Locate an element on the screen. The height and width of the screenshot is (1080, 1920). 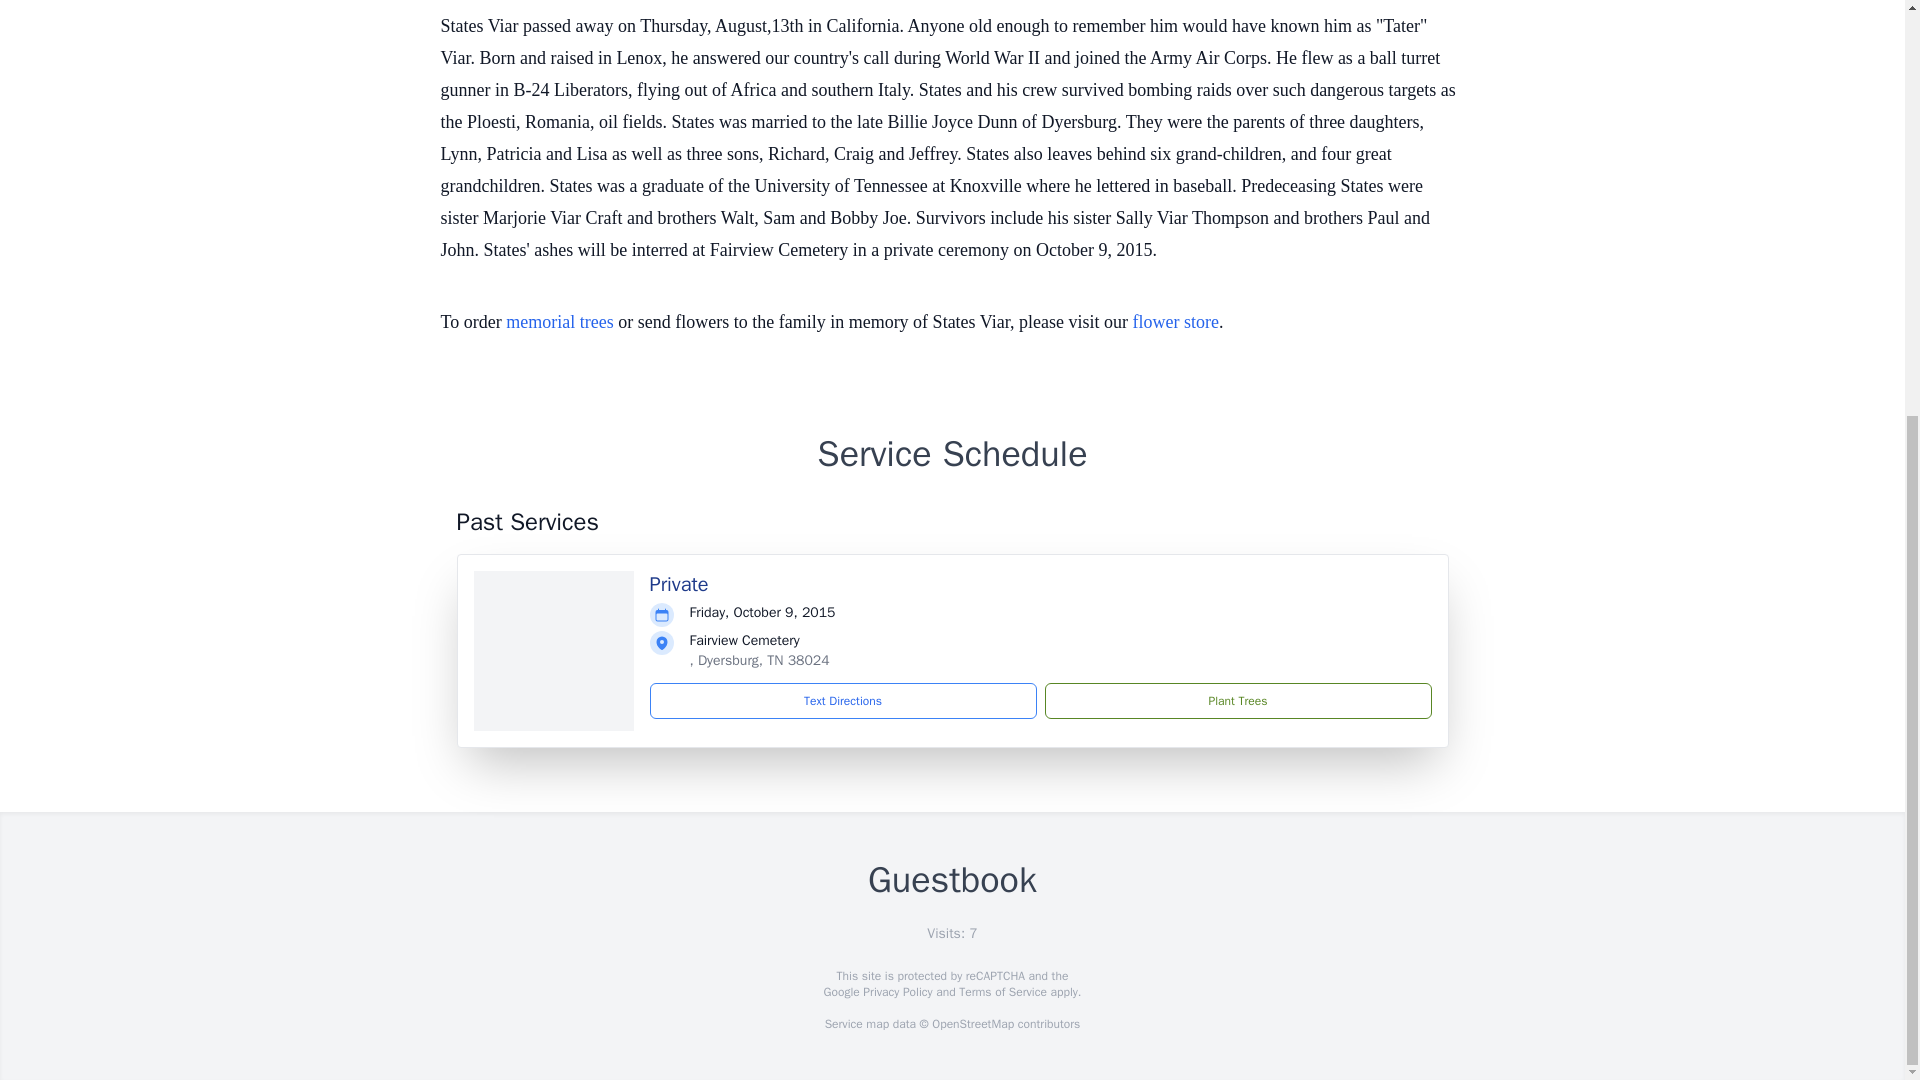
Text Directions is located at coordinates (843, 700).